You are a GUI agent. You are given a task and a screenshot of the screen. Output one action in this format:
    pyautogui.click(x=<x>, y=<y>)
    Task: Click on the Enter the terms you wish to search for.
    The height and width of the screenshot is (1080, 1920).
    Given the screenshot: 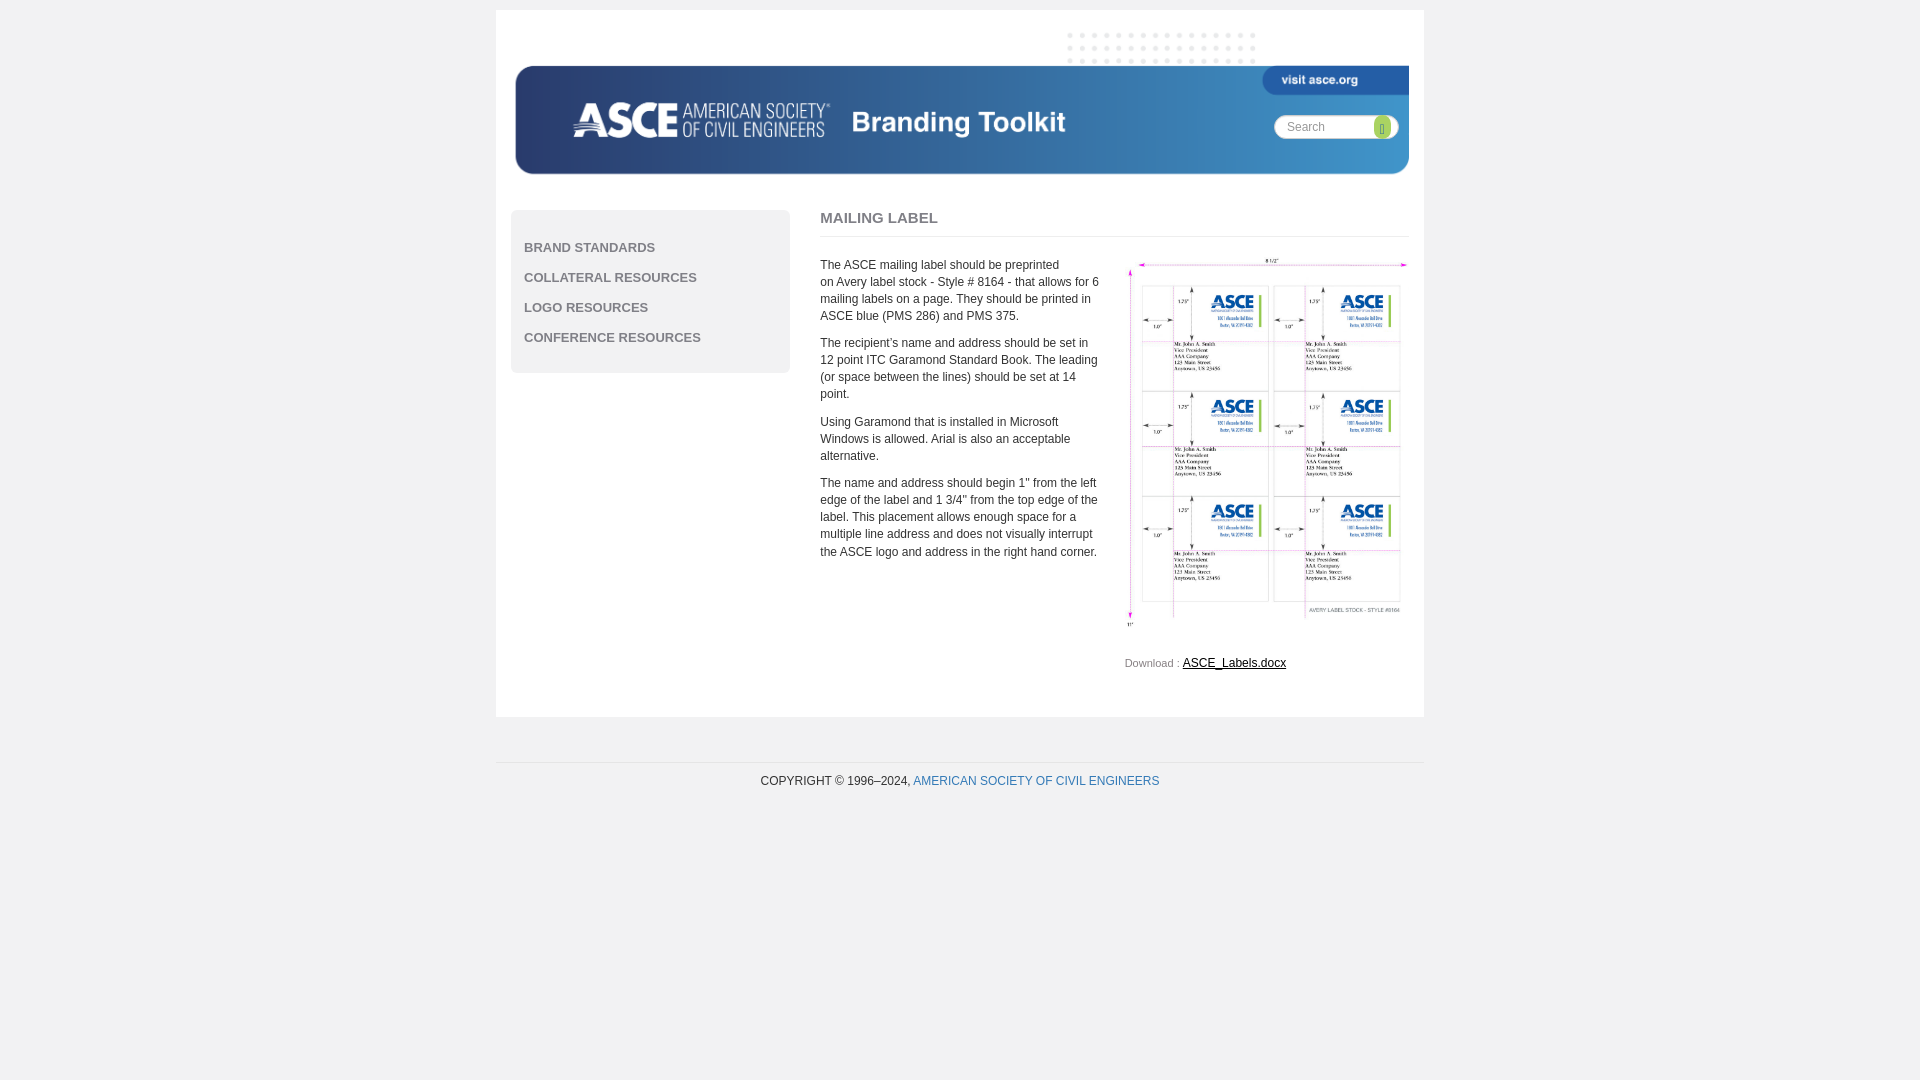 What is the action you would take?
    pyautogui.click(x=1336, y=126)
    